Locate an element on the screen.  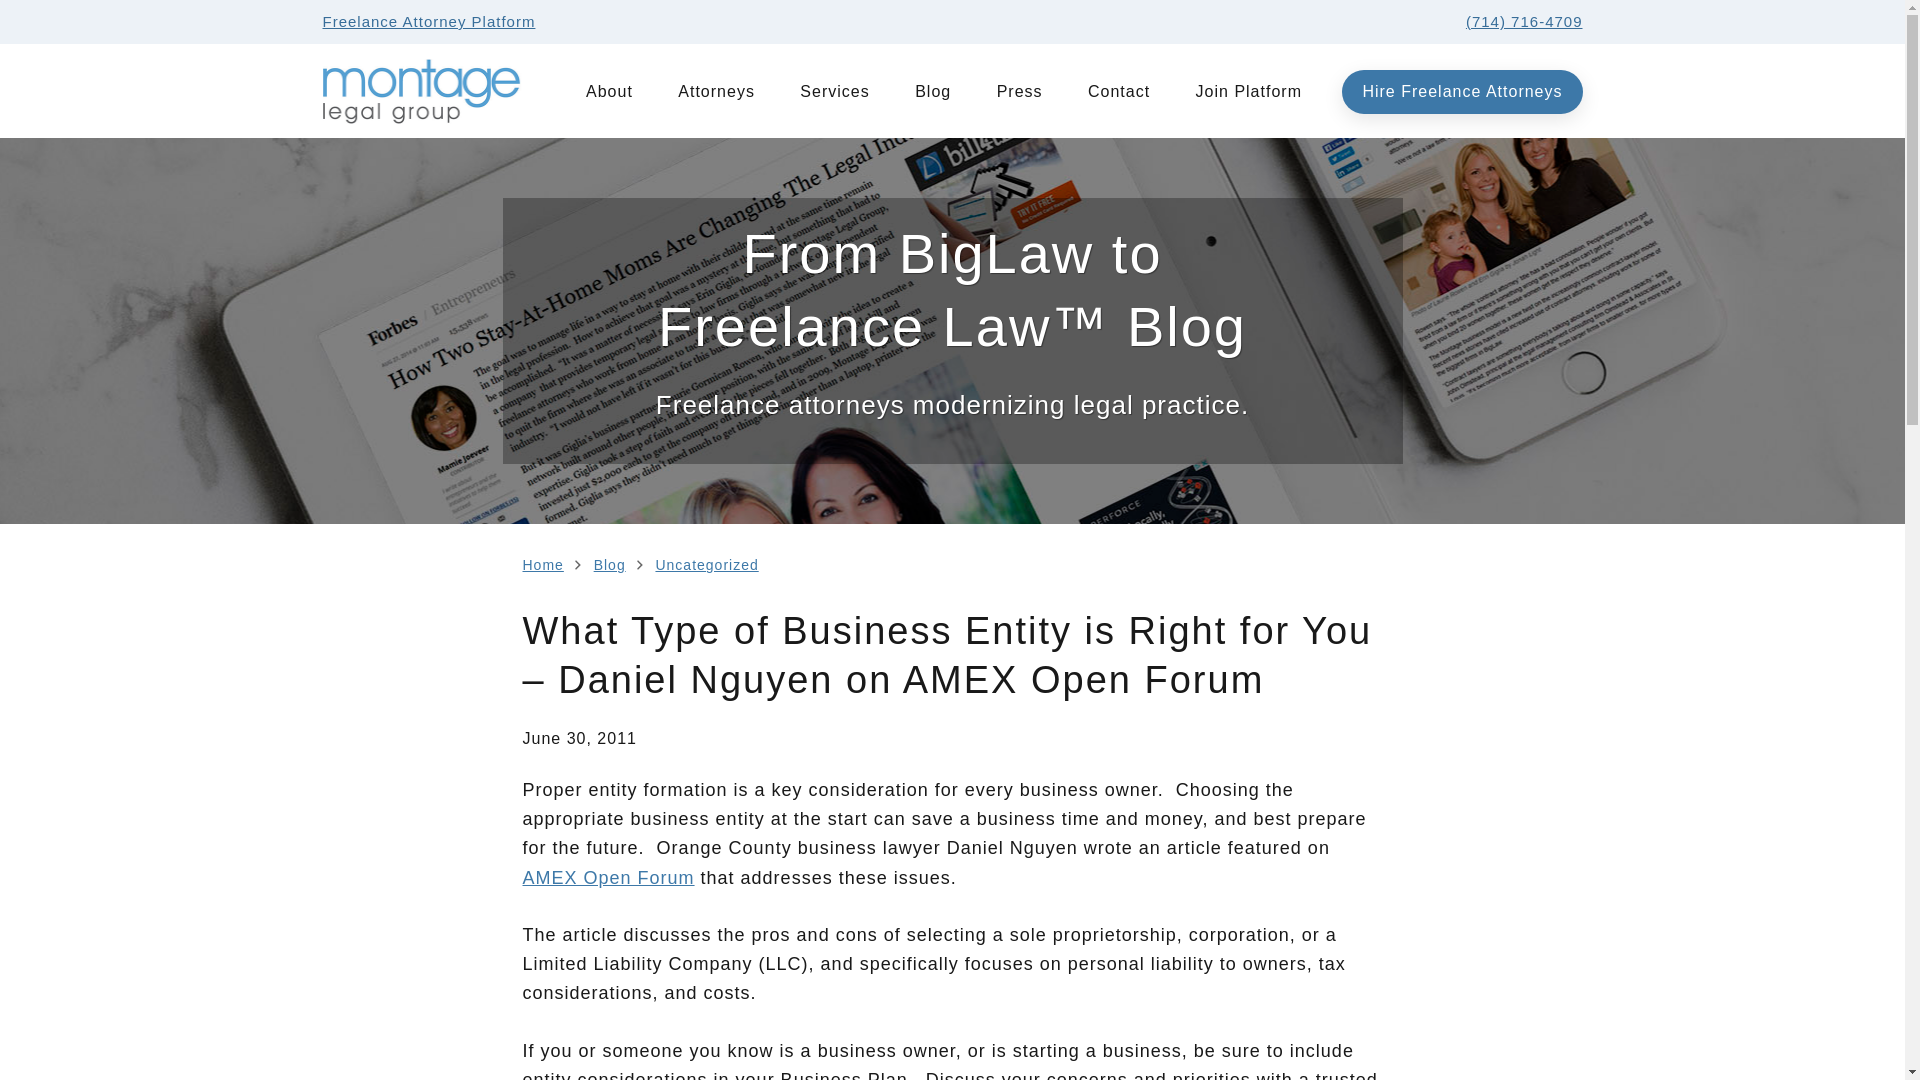
AMEX Open Forum is located at coordinates (608, 878).